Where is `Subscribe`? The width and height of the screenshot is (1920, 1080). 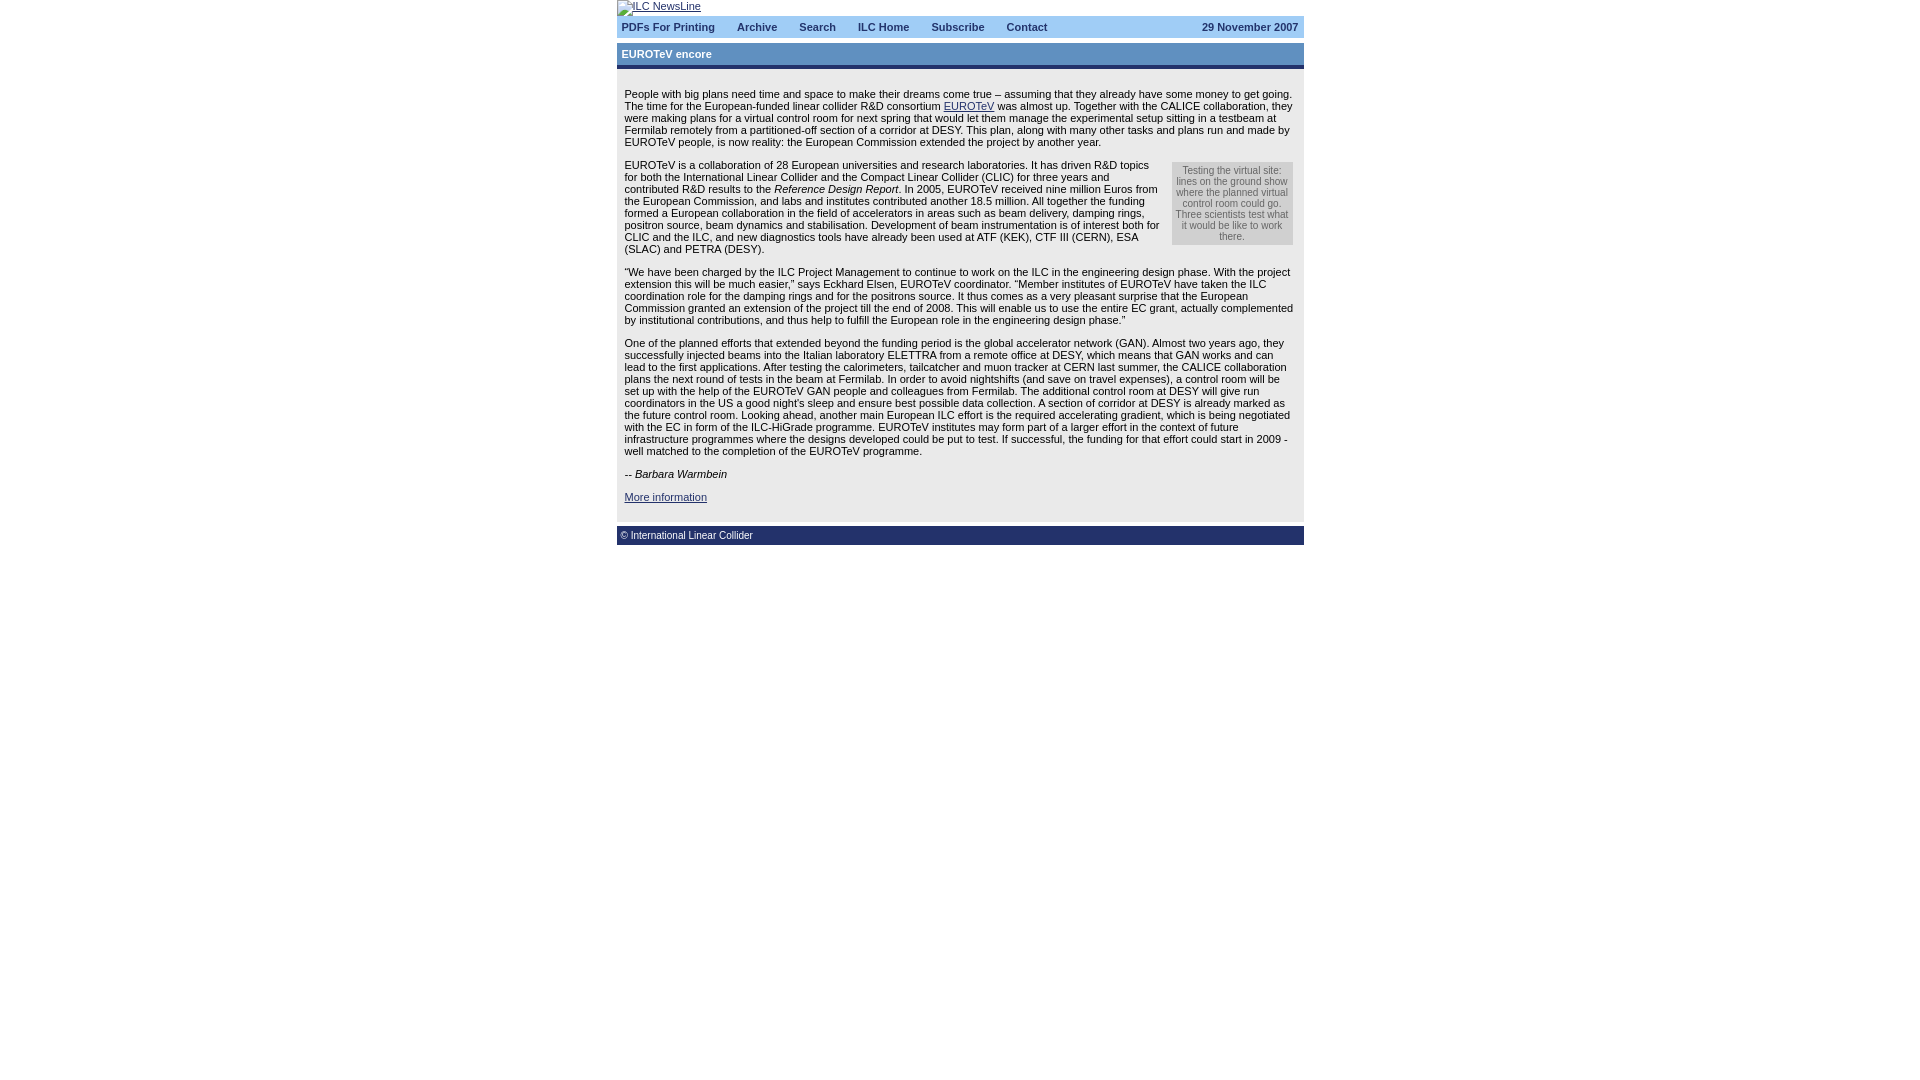
Subscribe is located at coordinates (957, 26).